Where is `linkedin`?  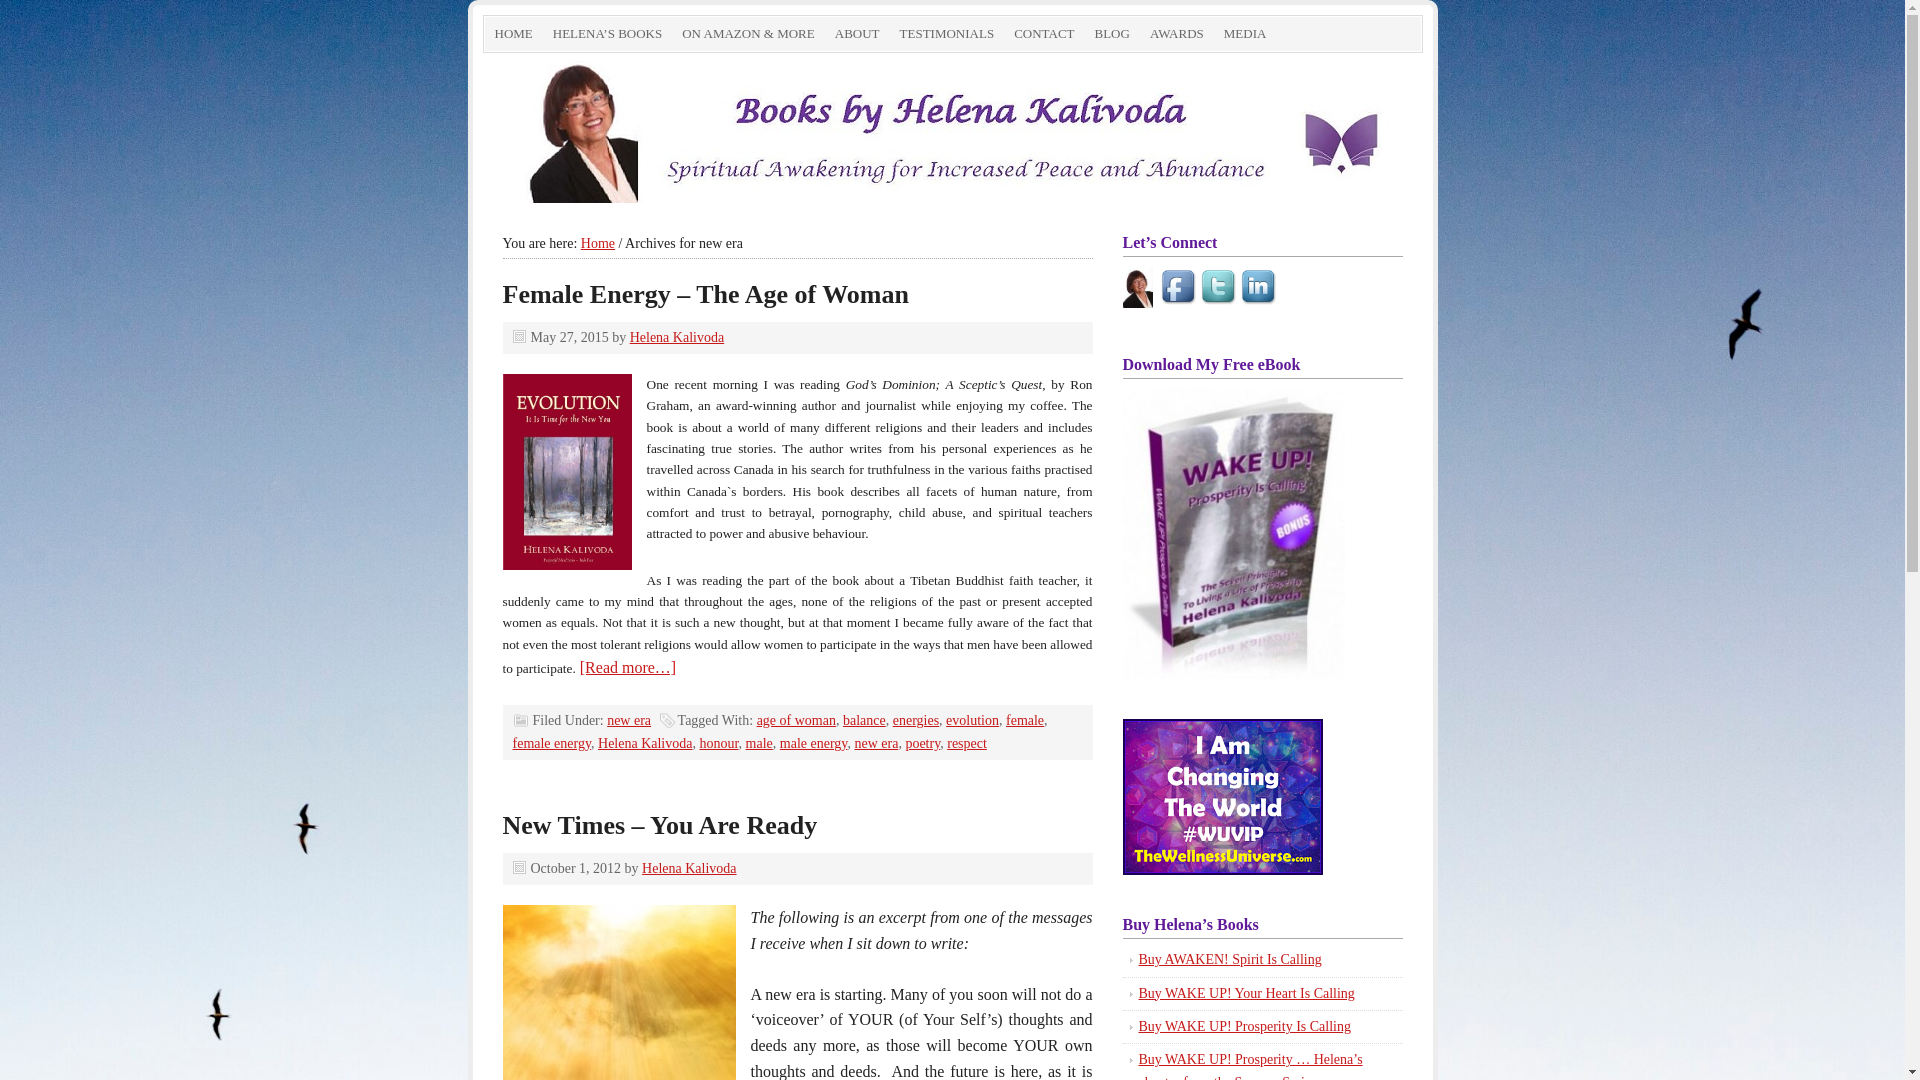 linkedin is located at coordinates (1260, 288).